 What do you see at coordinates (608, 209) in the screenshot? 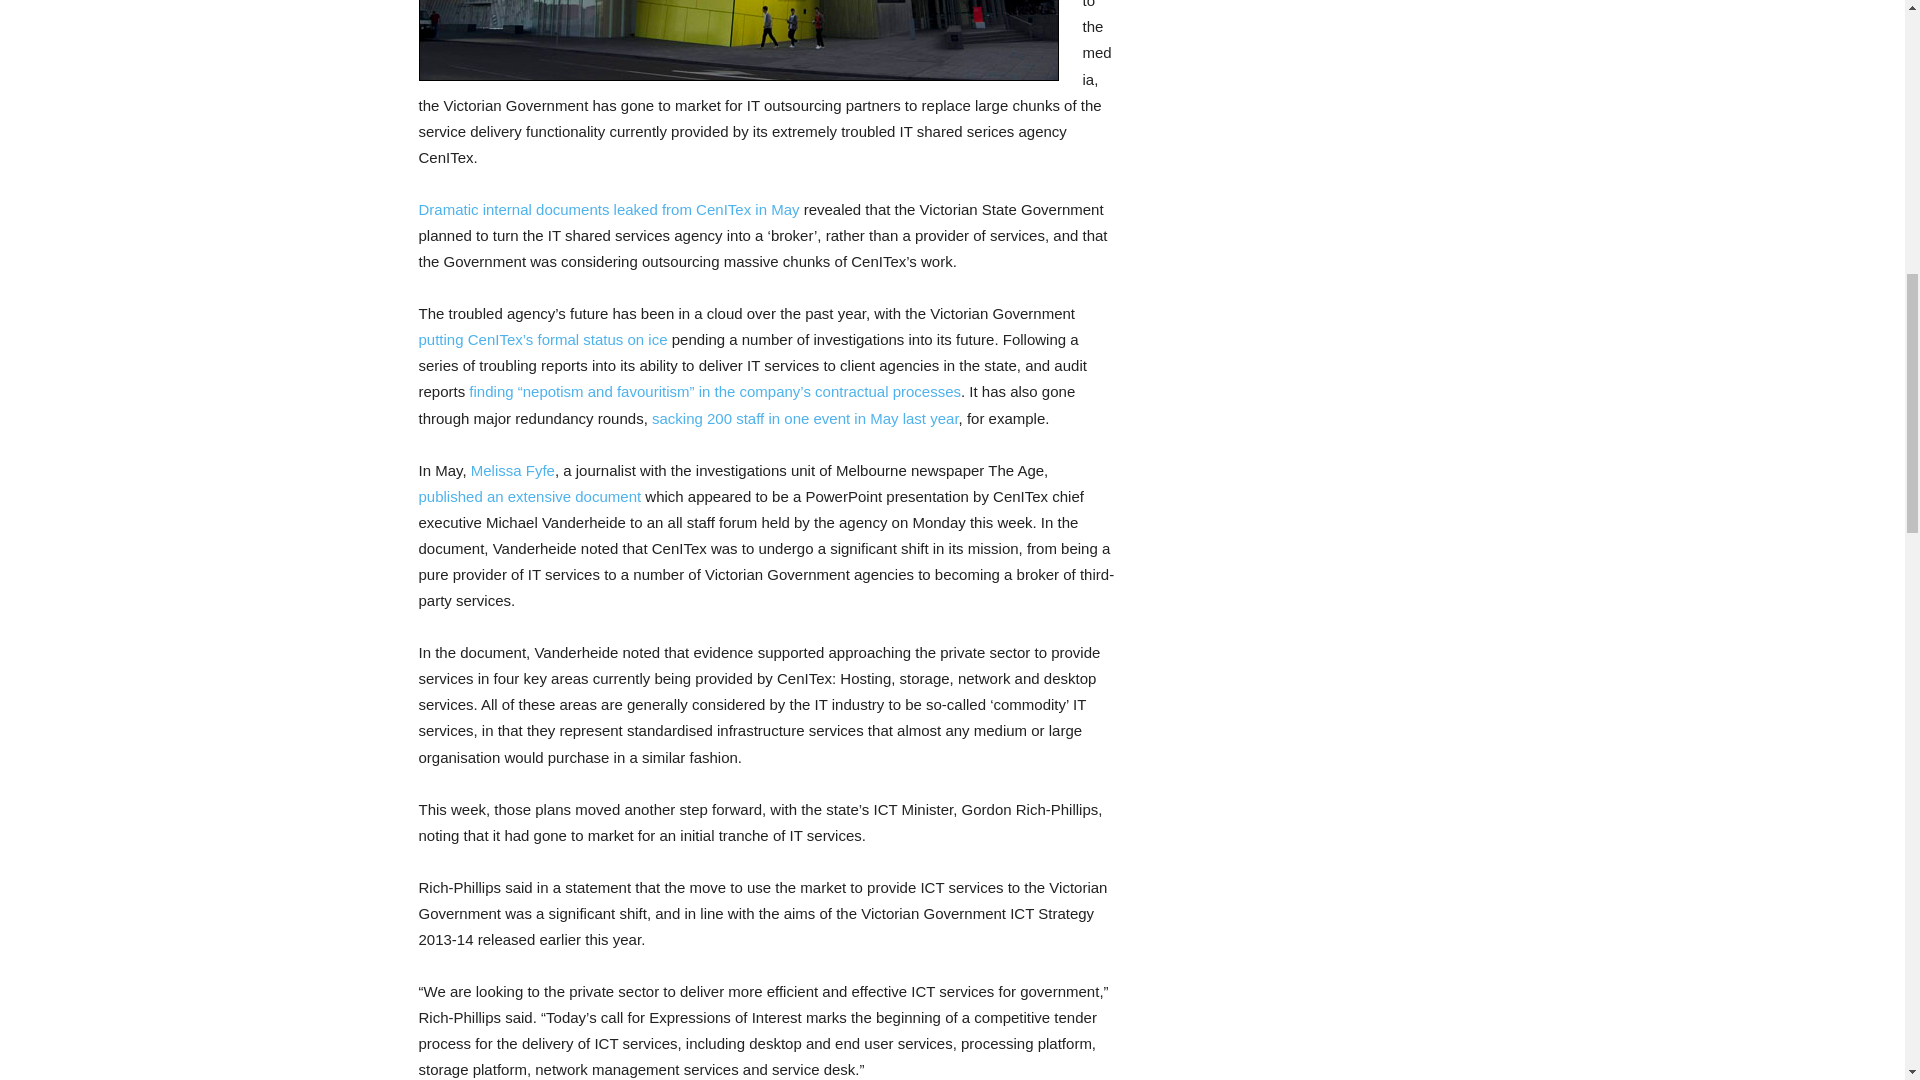
I see `Dramatic internal documents leaked from CenITex in May` at bounding box center [608, 209].